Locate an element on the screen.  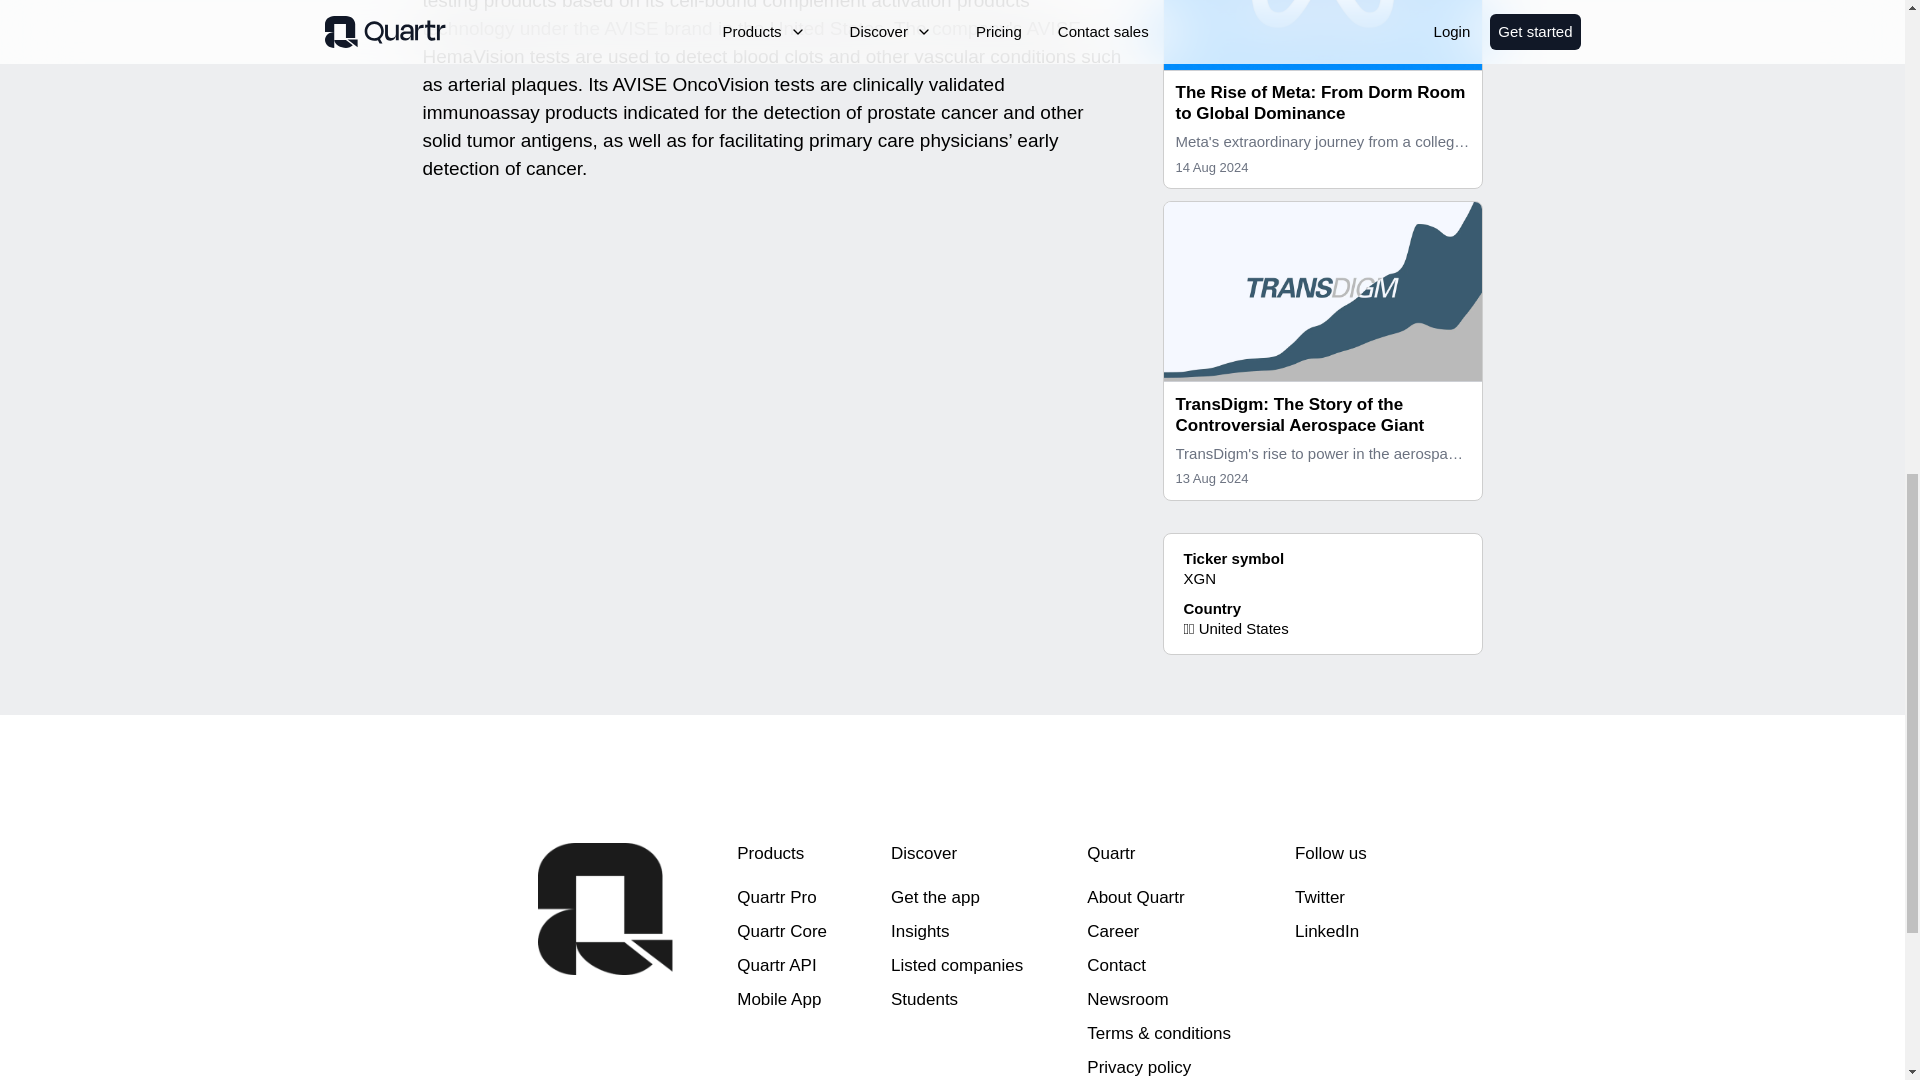
Mobile App is located at coordinates (779, 999).